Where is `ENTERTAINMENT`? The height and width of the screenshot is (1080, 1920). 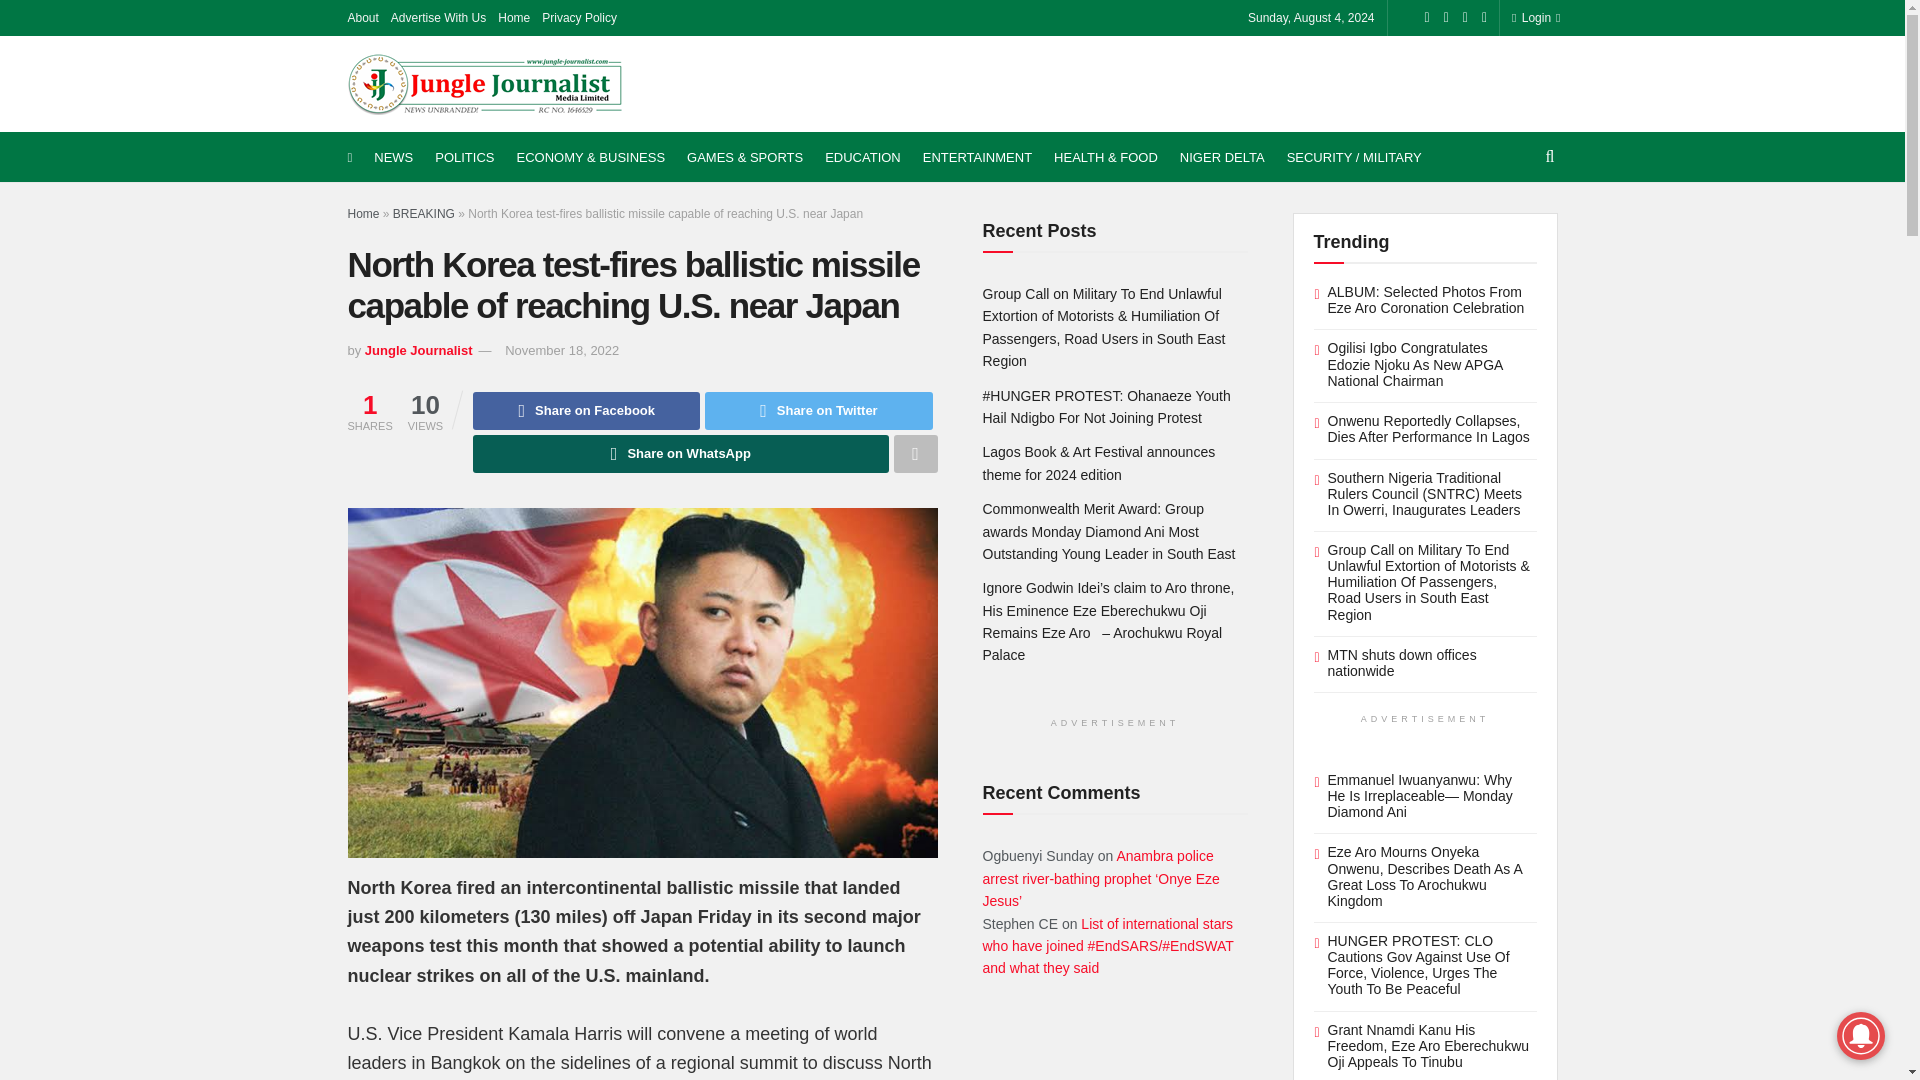
ENTERTAINMENT is located at coordinates (978, 157).